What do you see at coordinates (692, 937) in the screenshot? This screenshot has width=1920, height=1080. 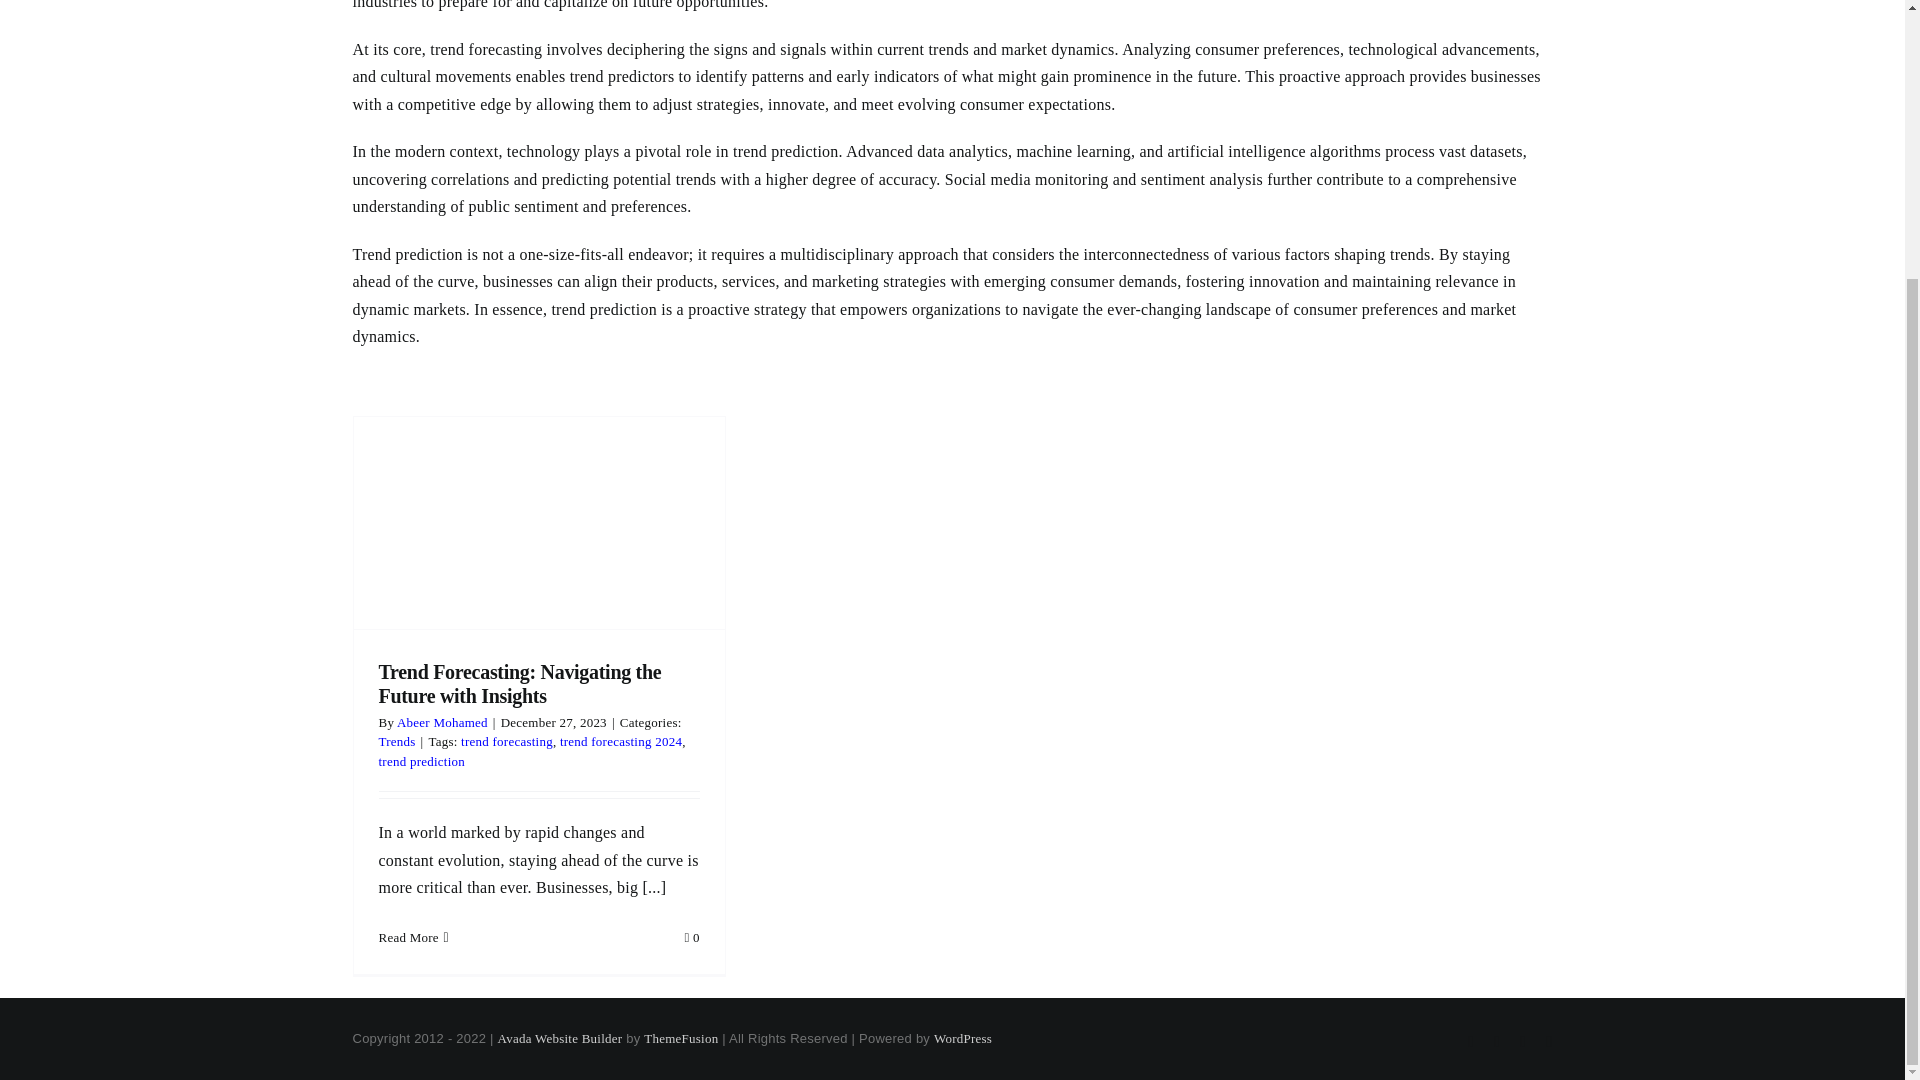 I see ` 0` at bounding box center [692, 937].